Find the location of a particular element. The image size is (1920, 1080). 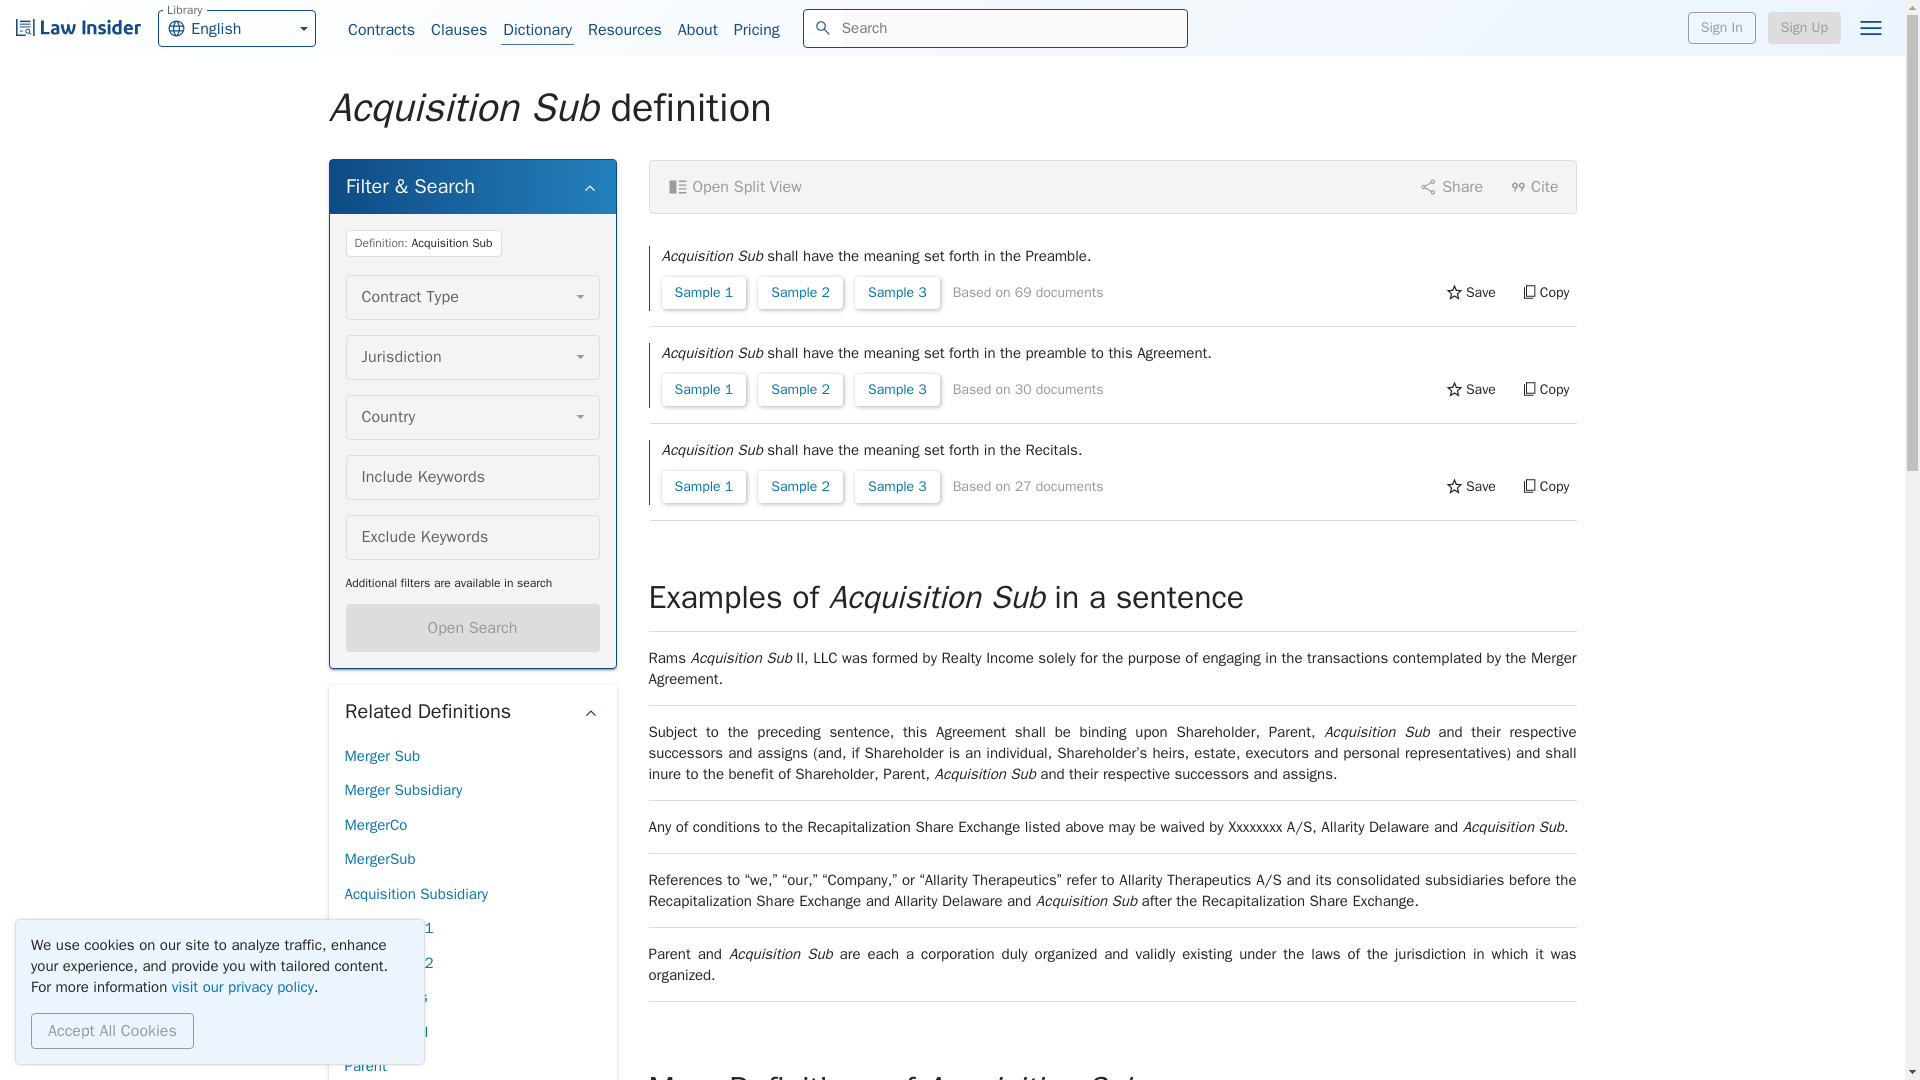

MergerCo is located at coordinates (472, 628).